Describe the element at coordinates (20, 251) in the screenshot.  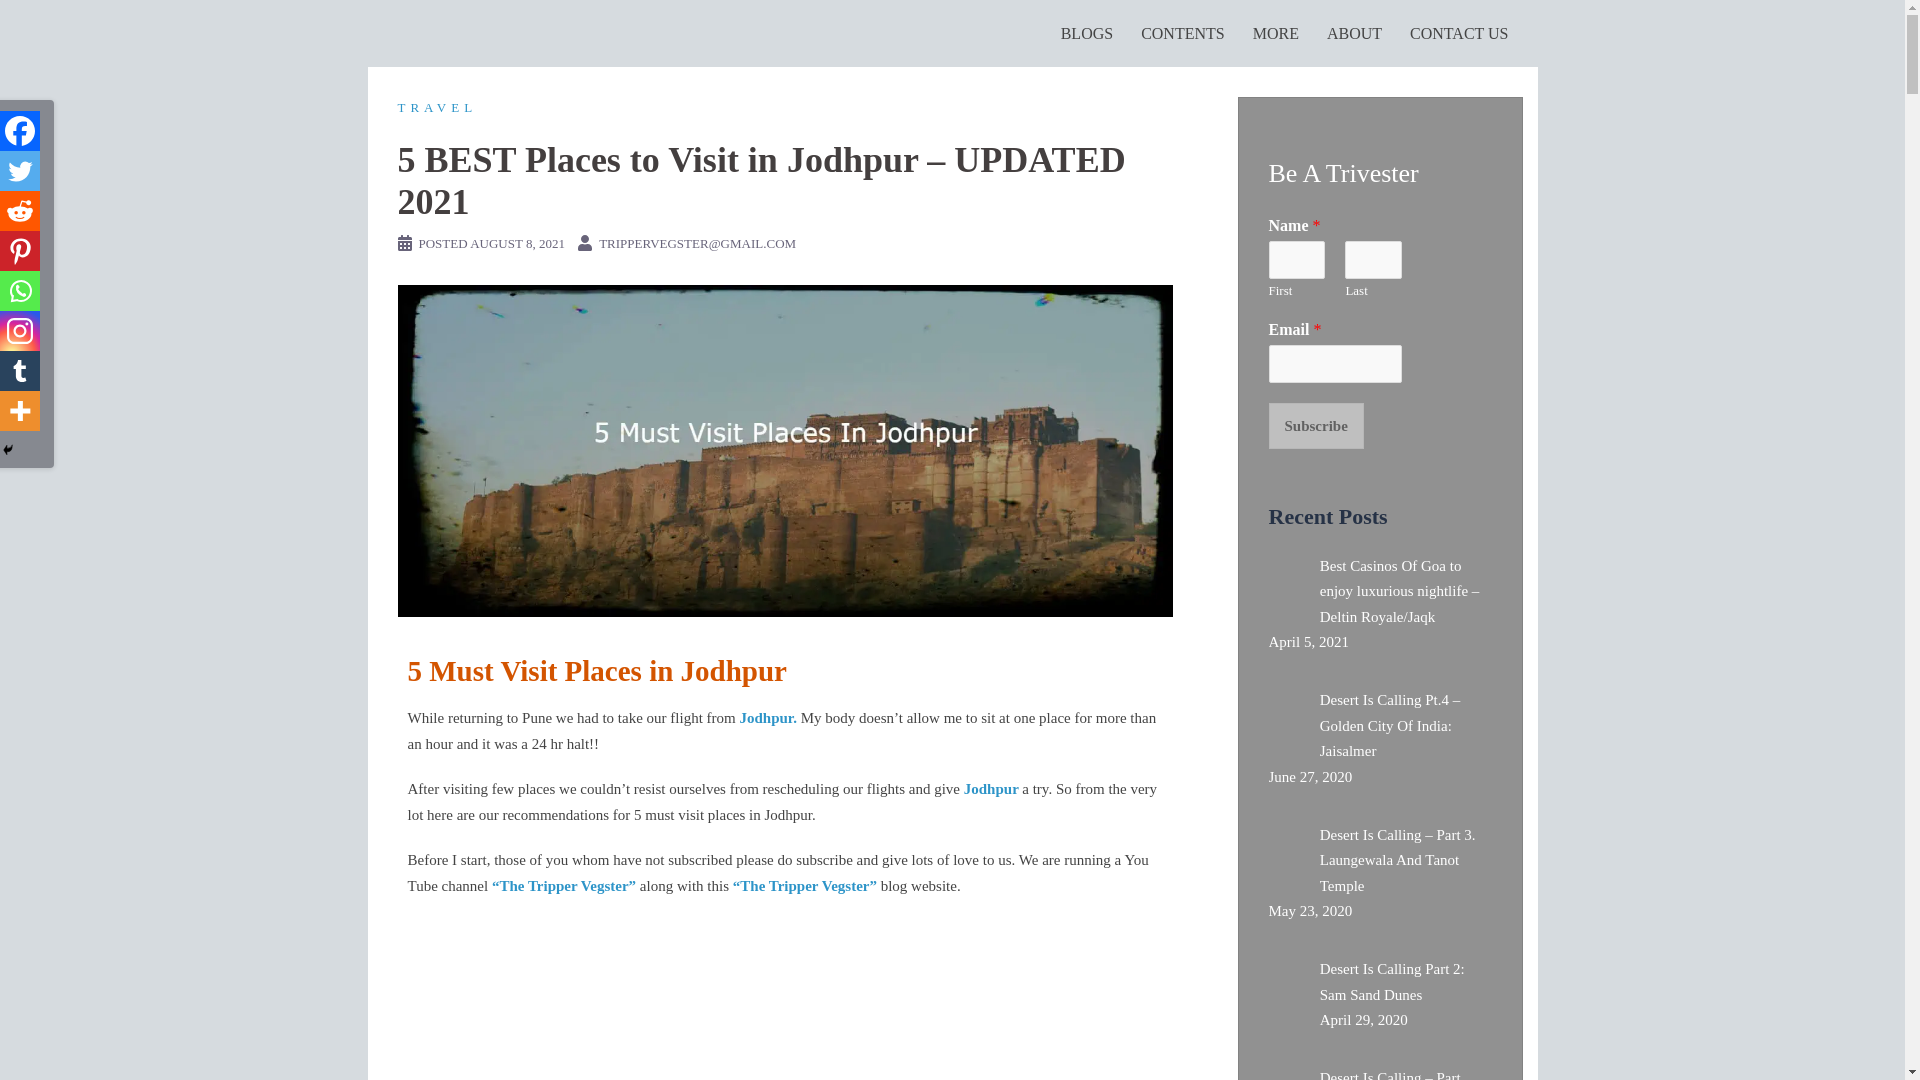
I see `Pinterest` at that location.